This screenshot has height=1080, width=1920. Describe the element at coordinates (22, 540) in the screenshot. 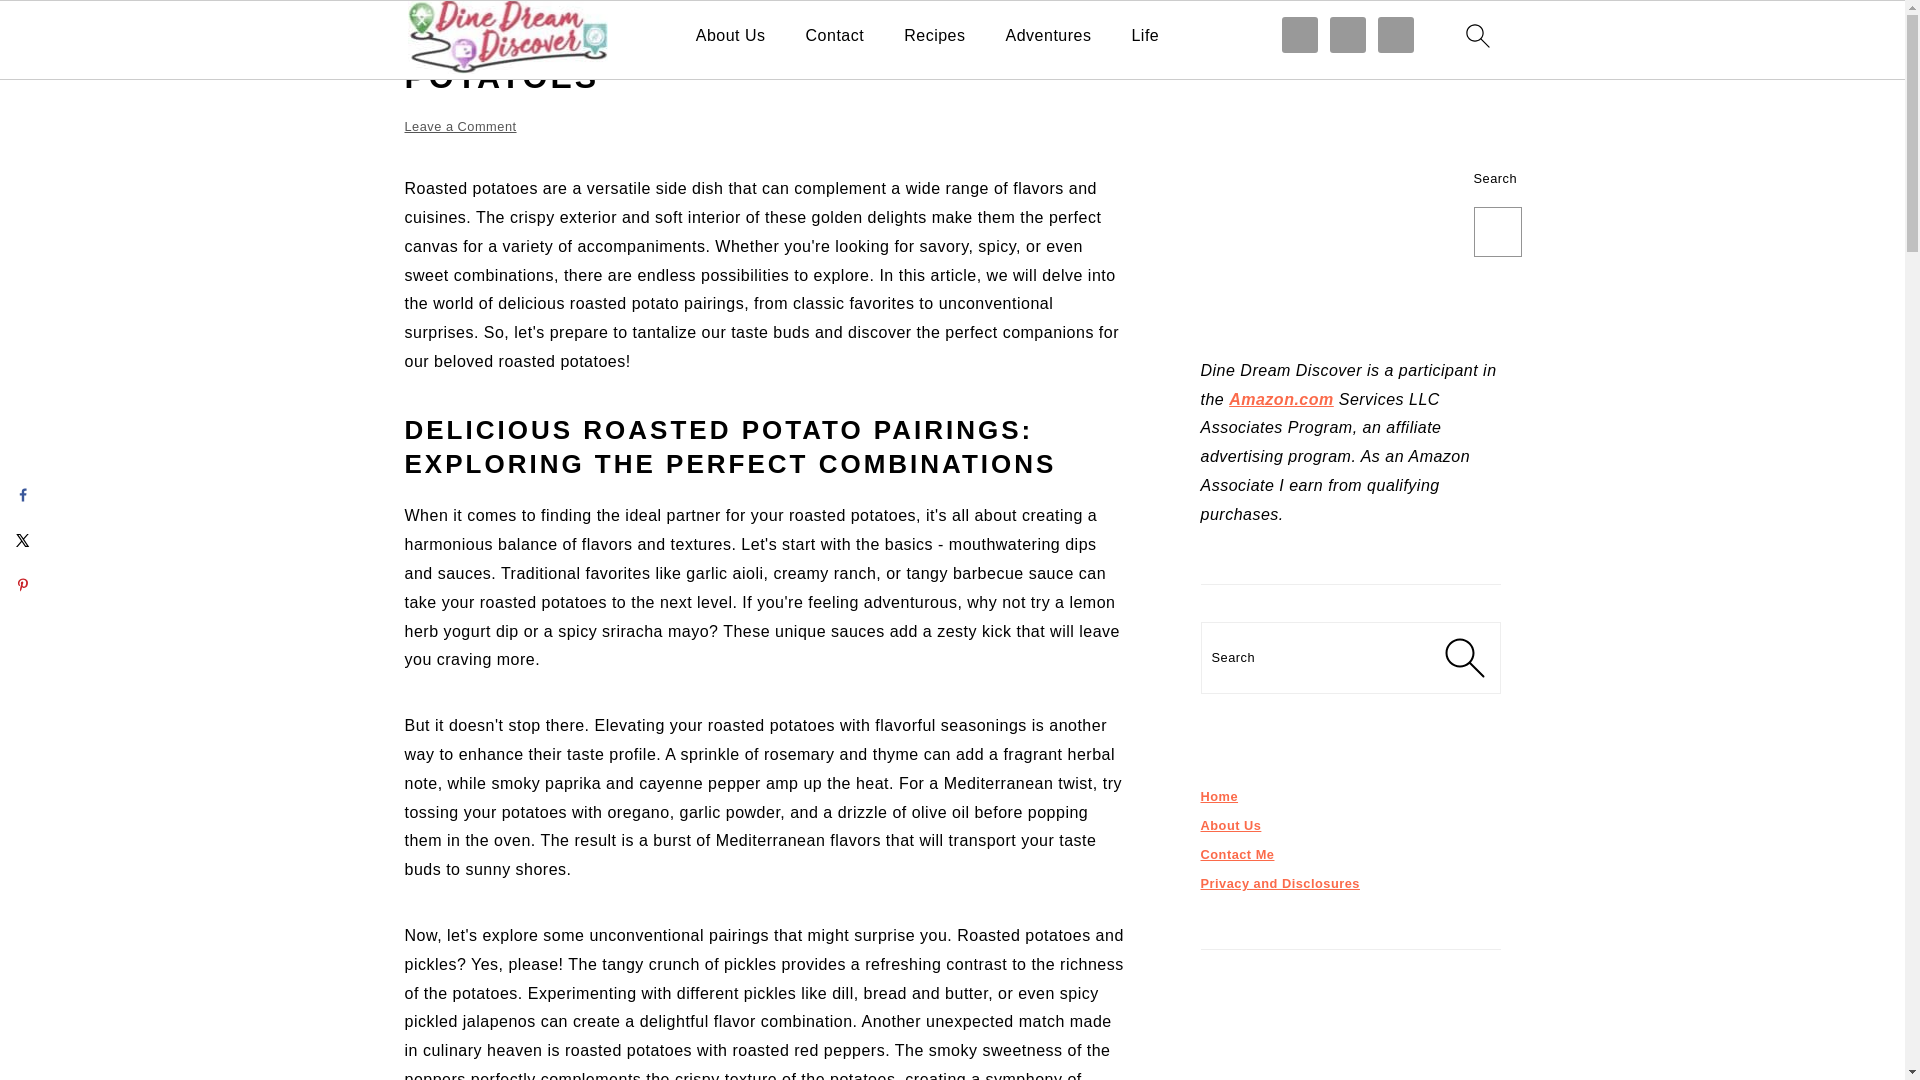

I see `Share on X` at that location.